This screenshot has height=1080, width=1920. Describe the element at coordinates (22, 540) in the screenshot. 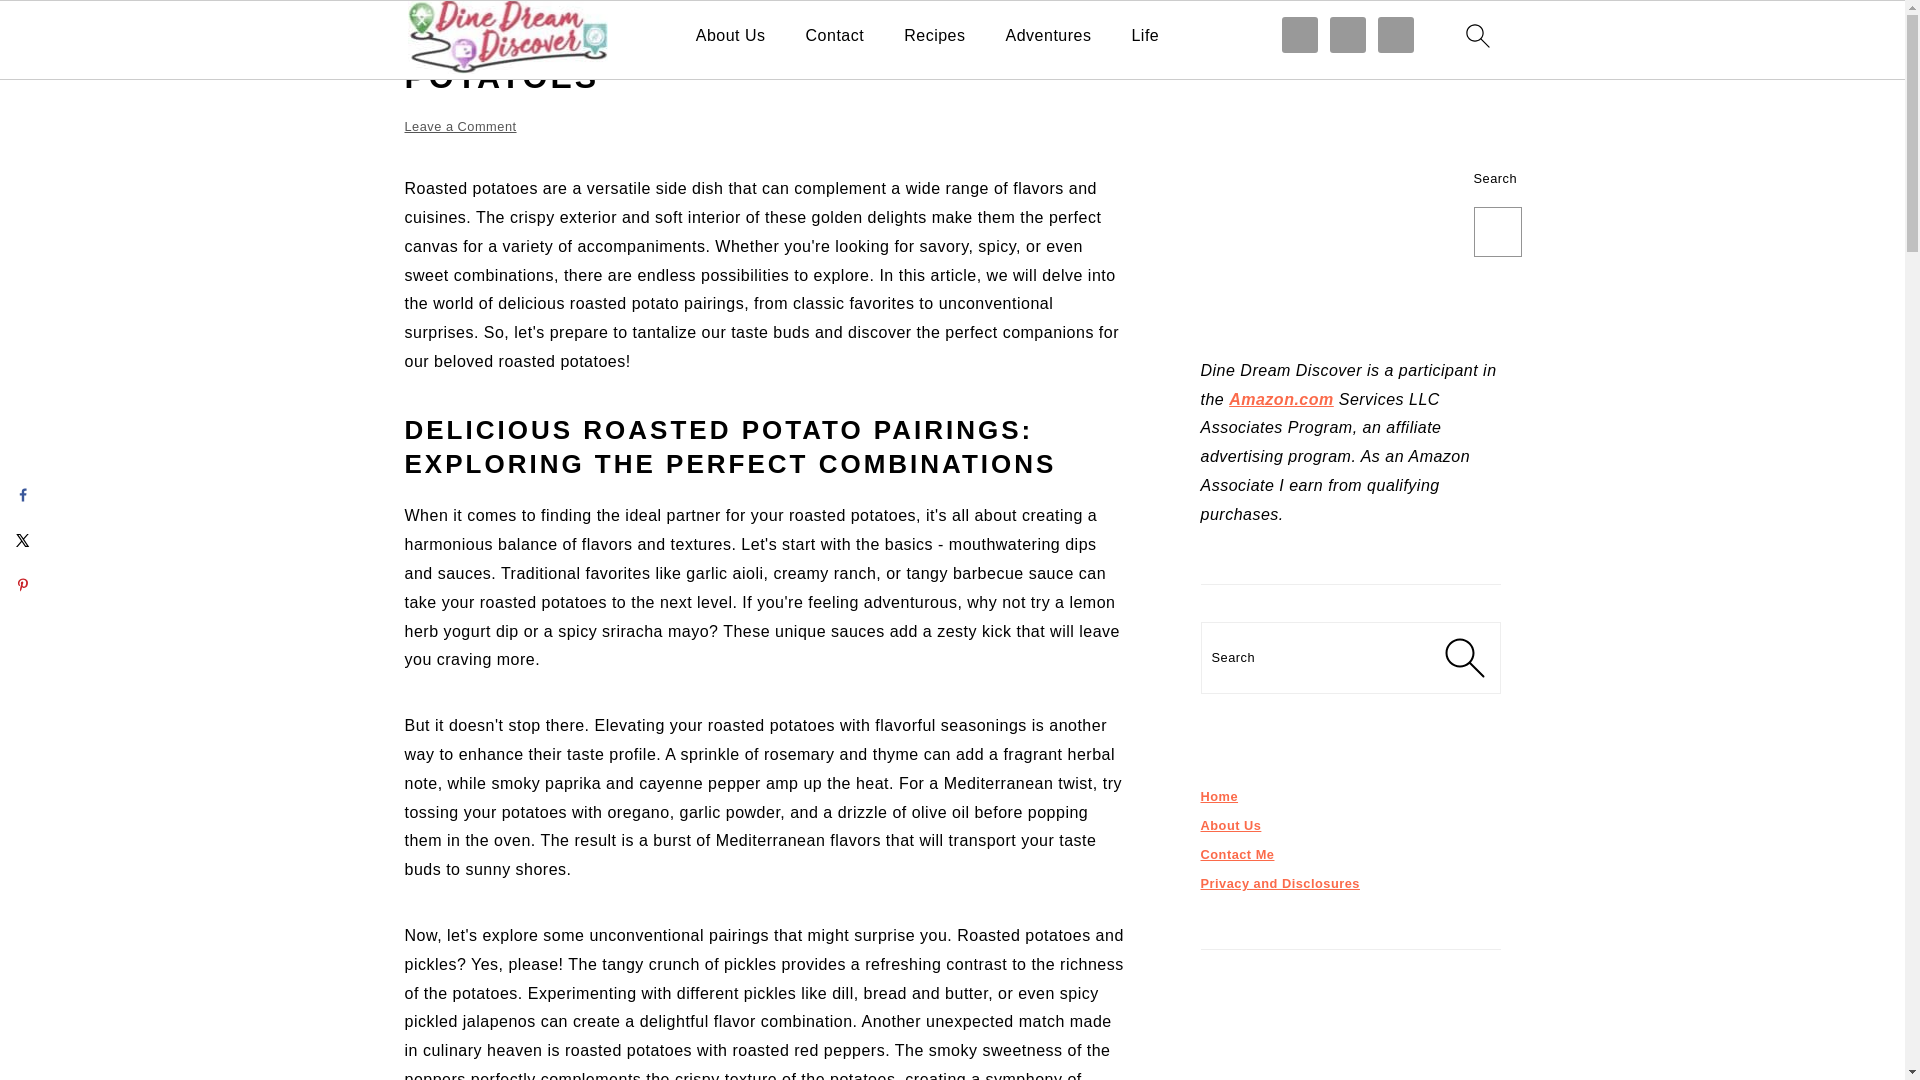

I see `Share on X` at that location.